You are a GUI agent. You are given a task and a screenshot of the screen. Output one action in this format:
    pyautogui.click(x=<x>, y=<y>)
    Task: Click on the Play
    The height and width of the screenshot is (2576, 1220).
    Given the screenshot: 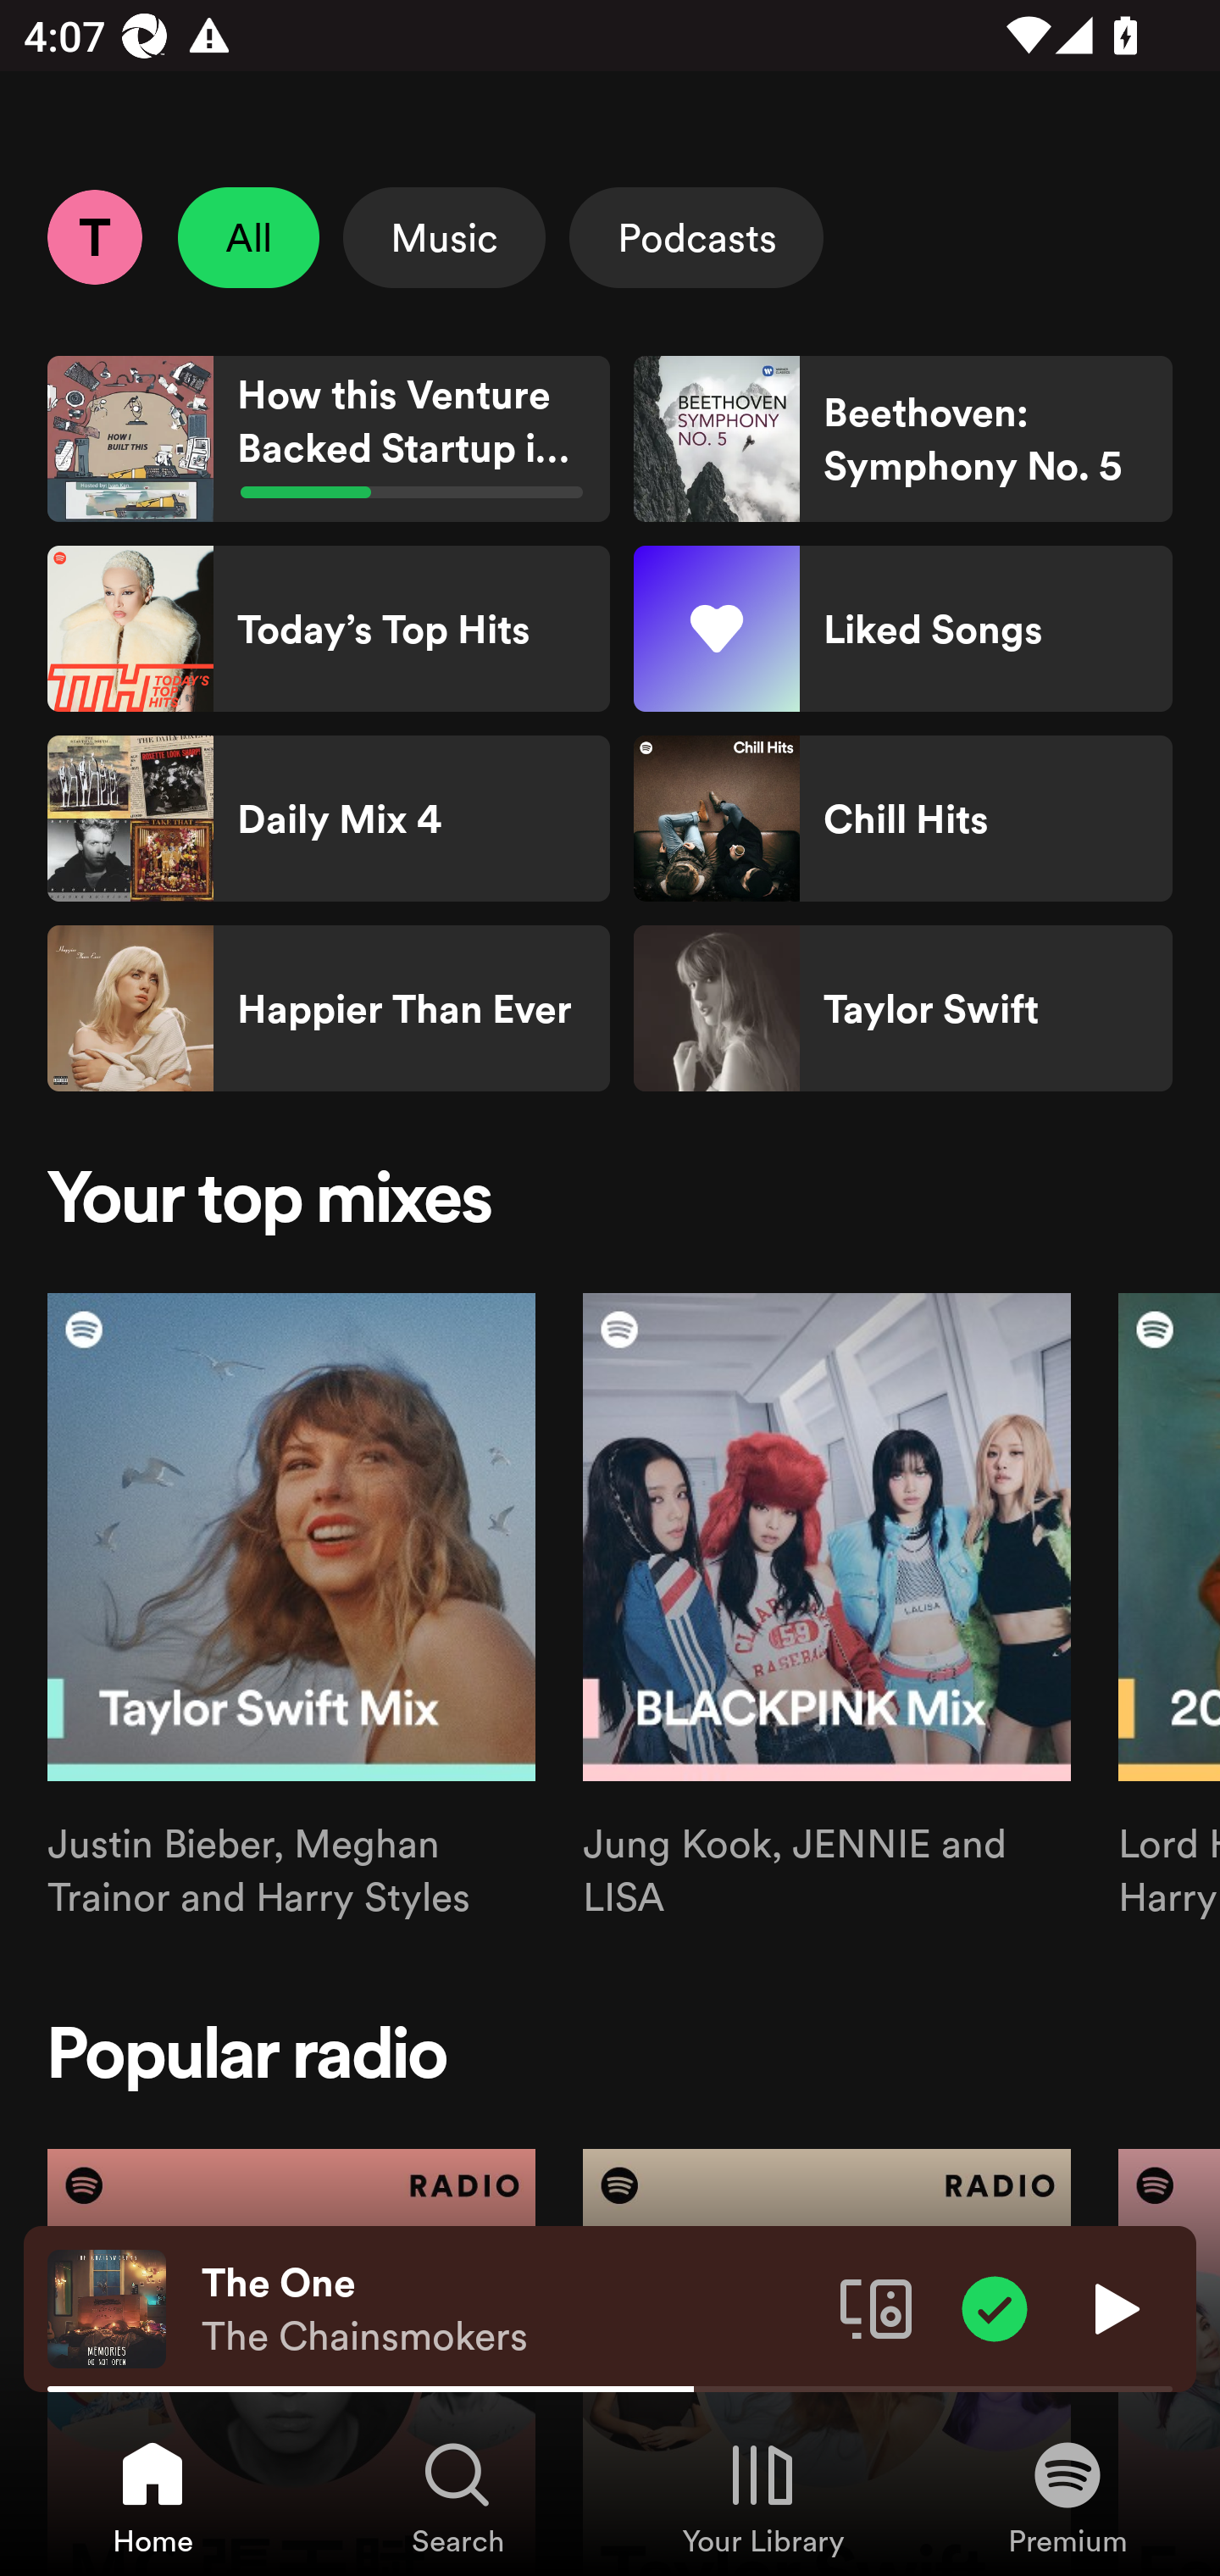 What is the action you would take?
    pyautogui.click(x=1113, y=2307)
    